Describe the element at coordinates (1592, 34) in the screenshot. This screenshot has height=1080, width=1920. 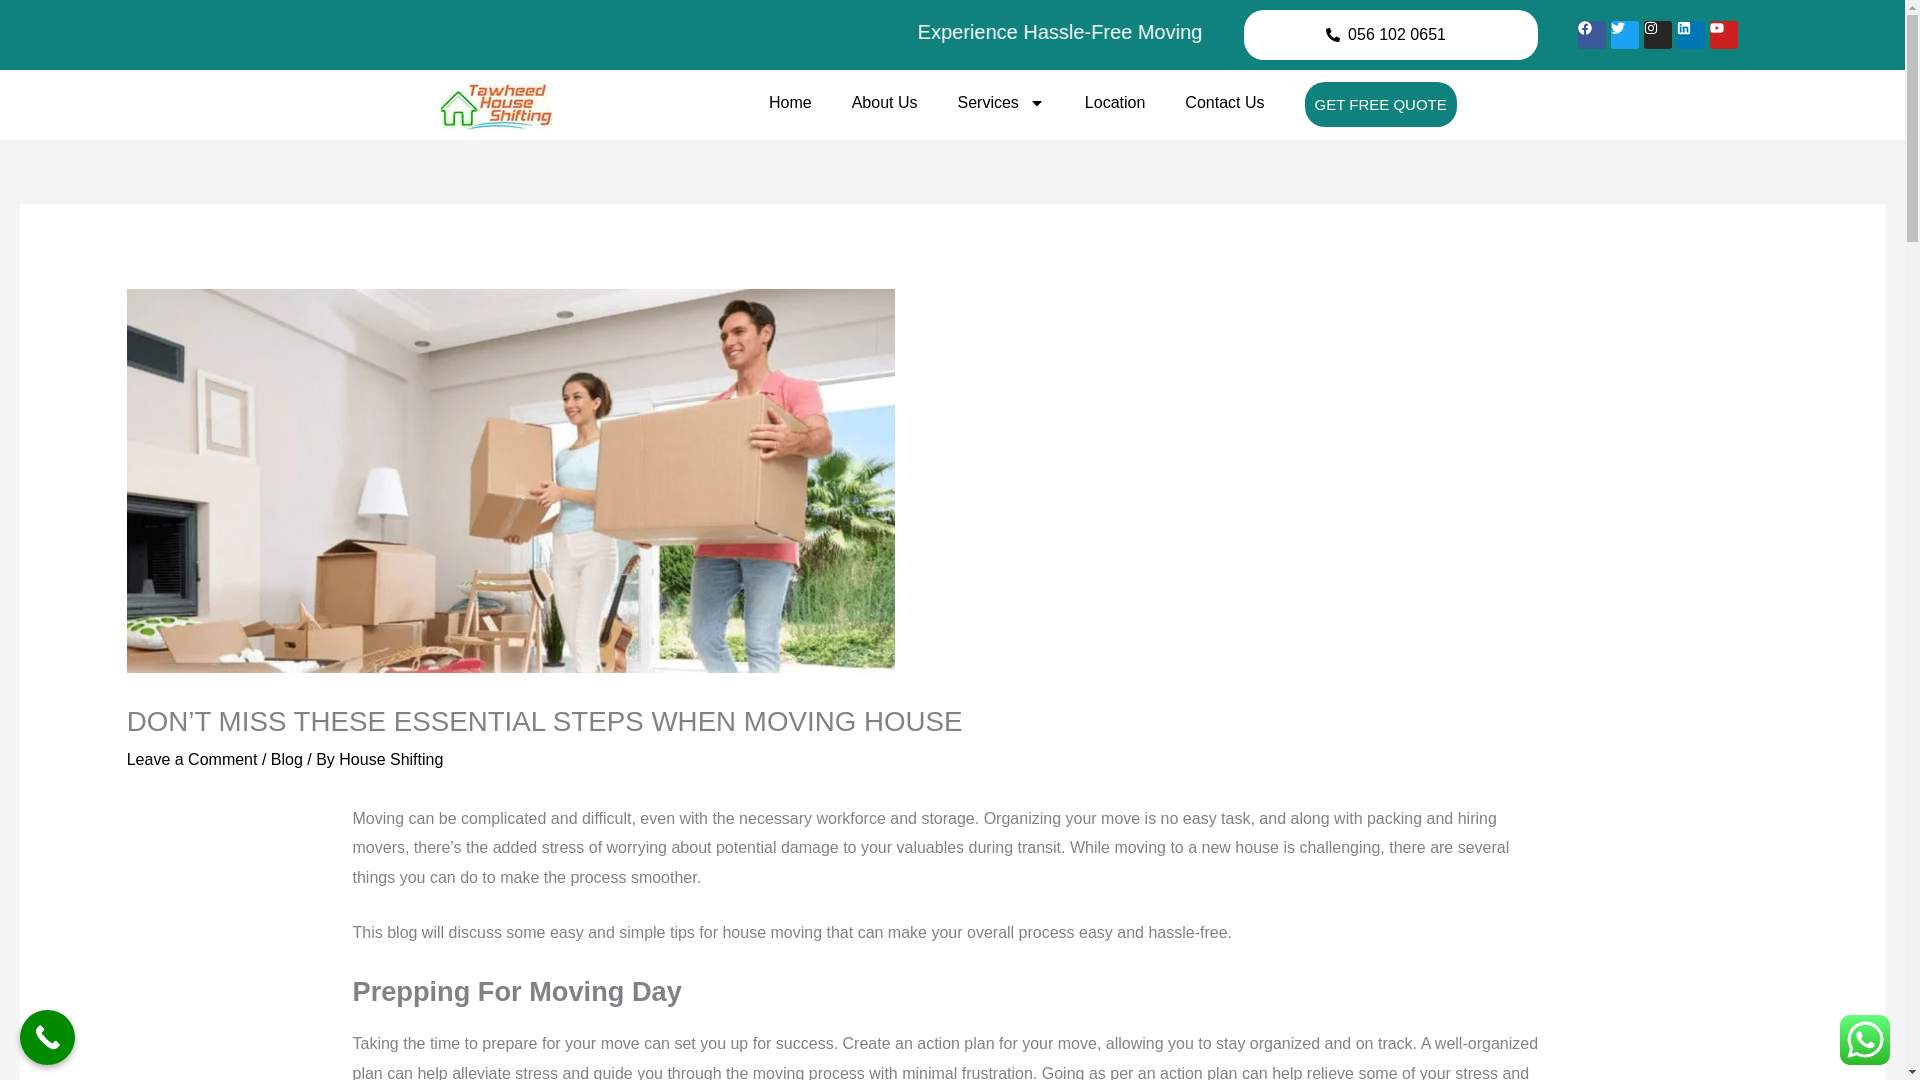
I see `Facebook` at that location.